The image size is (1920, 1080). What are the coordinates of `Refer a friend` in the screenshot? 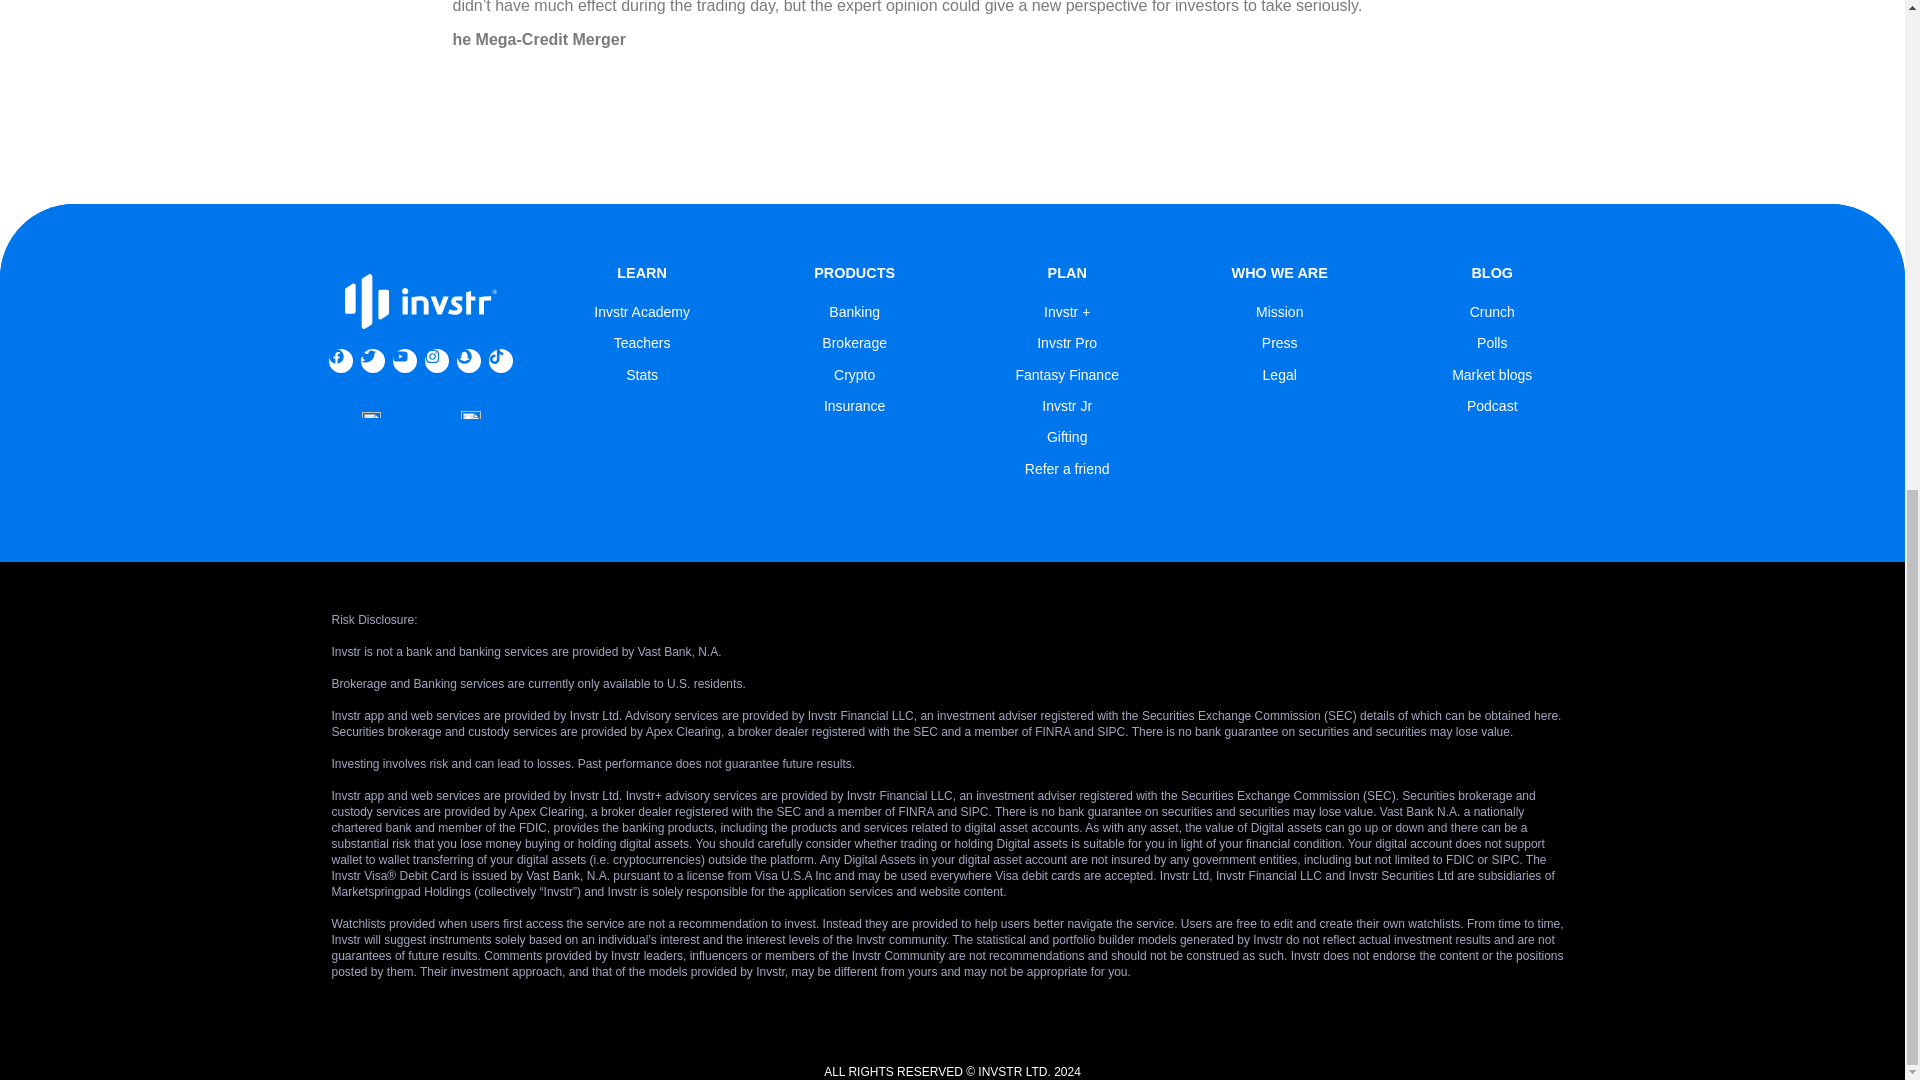 It's located at (1067, 469).